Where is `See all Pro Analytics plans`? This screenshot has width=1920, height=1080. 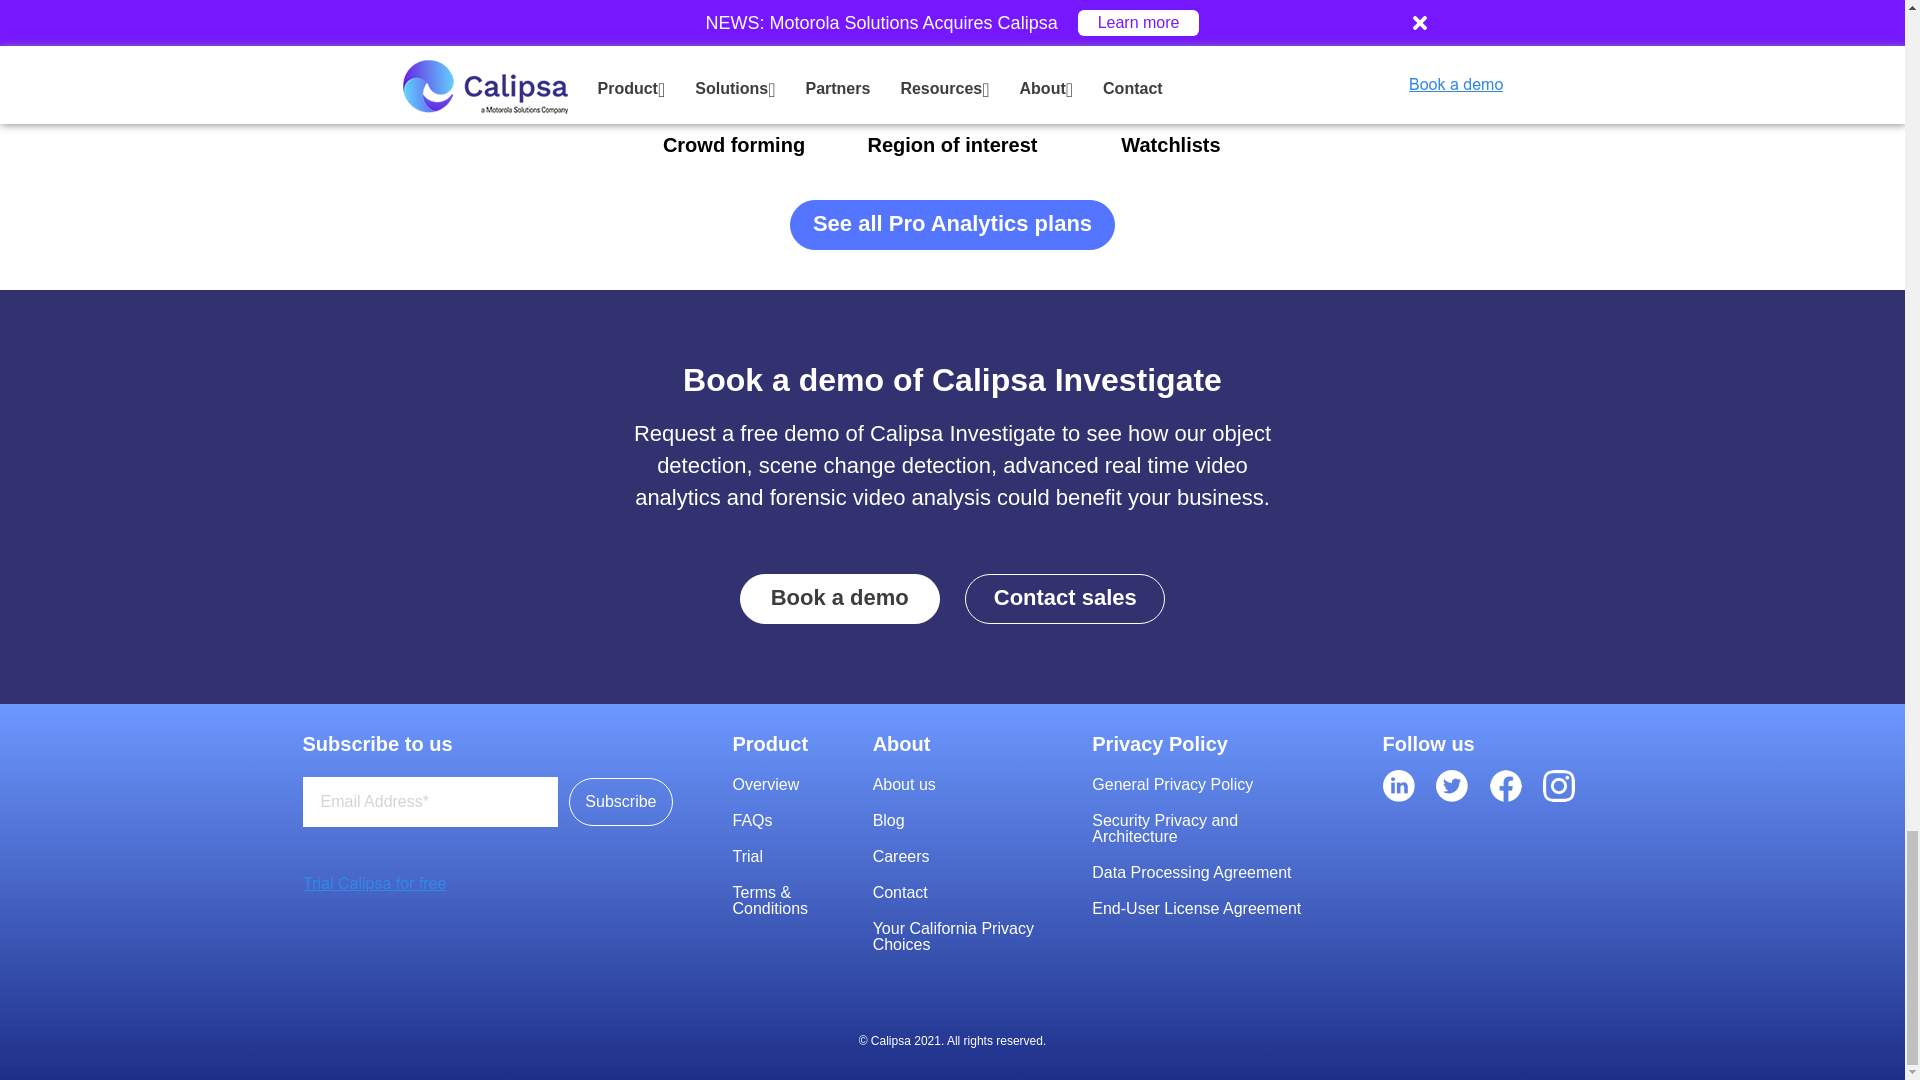
See all Pro Analytics plans is located at coordinates (952, 224).